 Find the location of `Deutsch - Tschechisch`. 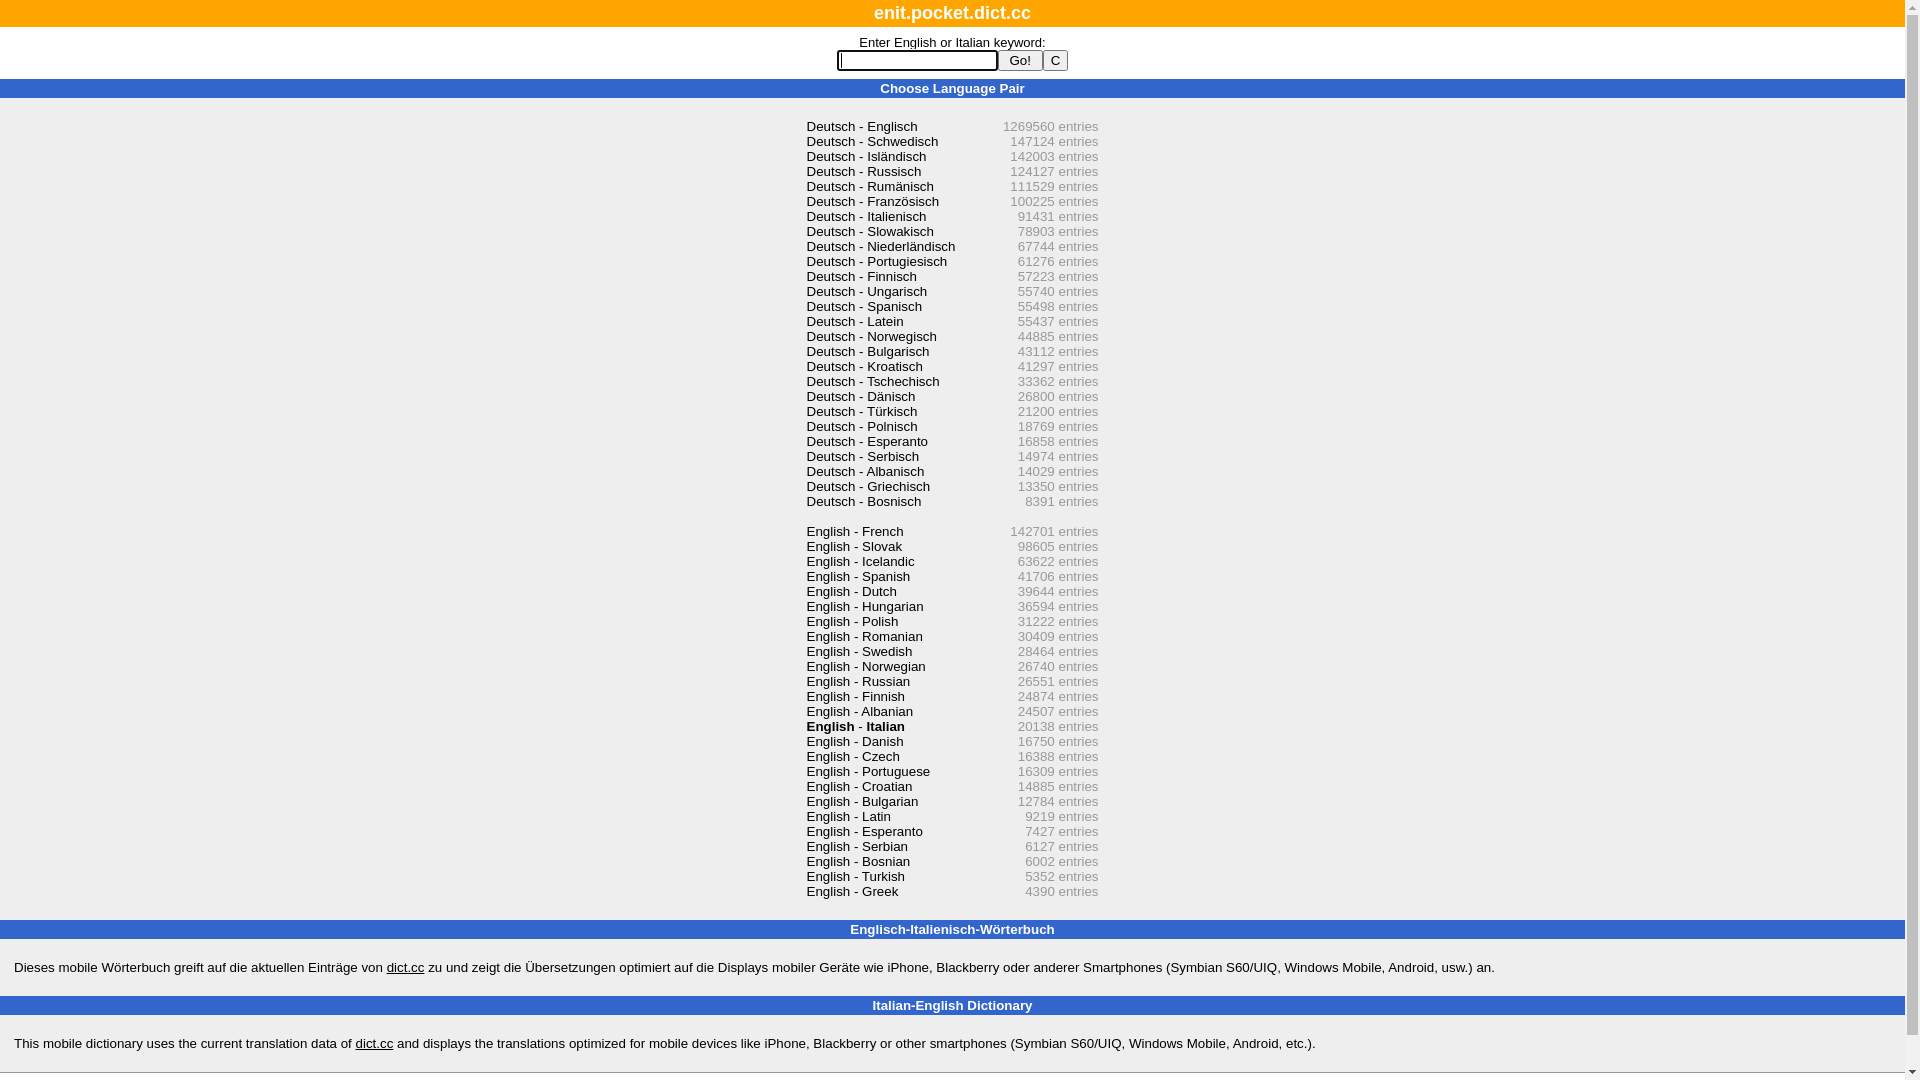

Deutsch - Tschechisch is located at coordinates (872, 381).